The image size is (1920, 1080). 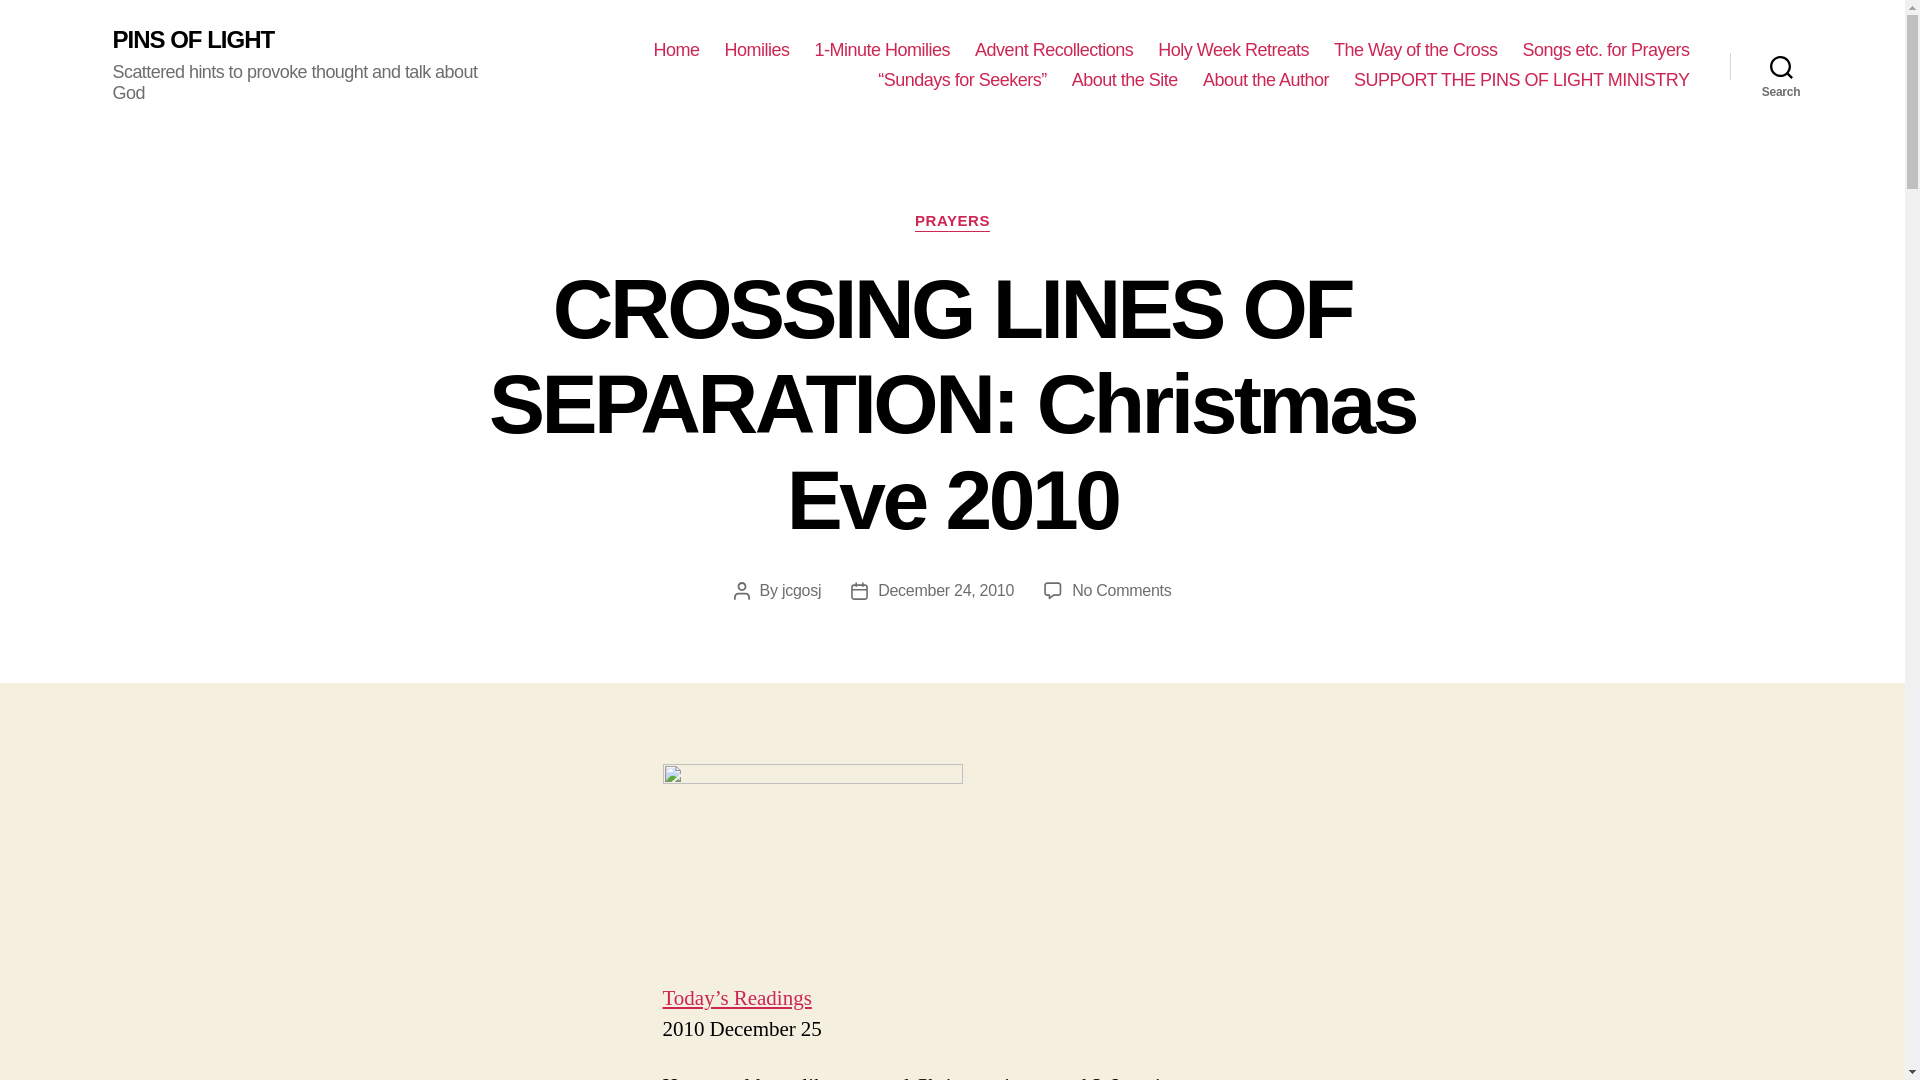 What do you see at coordinates (756, 50) in the screenshot?
I see `Homilies` at bounding box center [756, 50].